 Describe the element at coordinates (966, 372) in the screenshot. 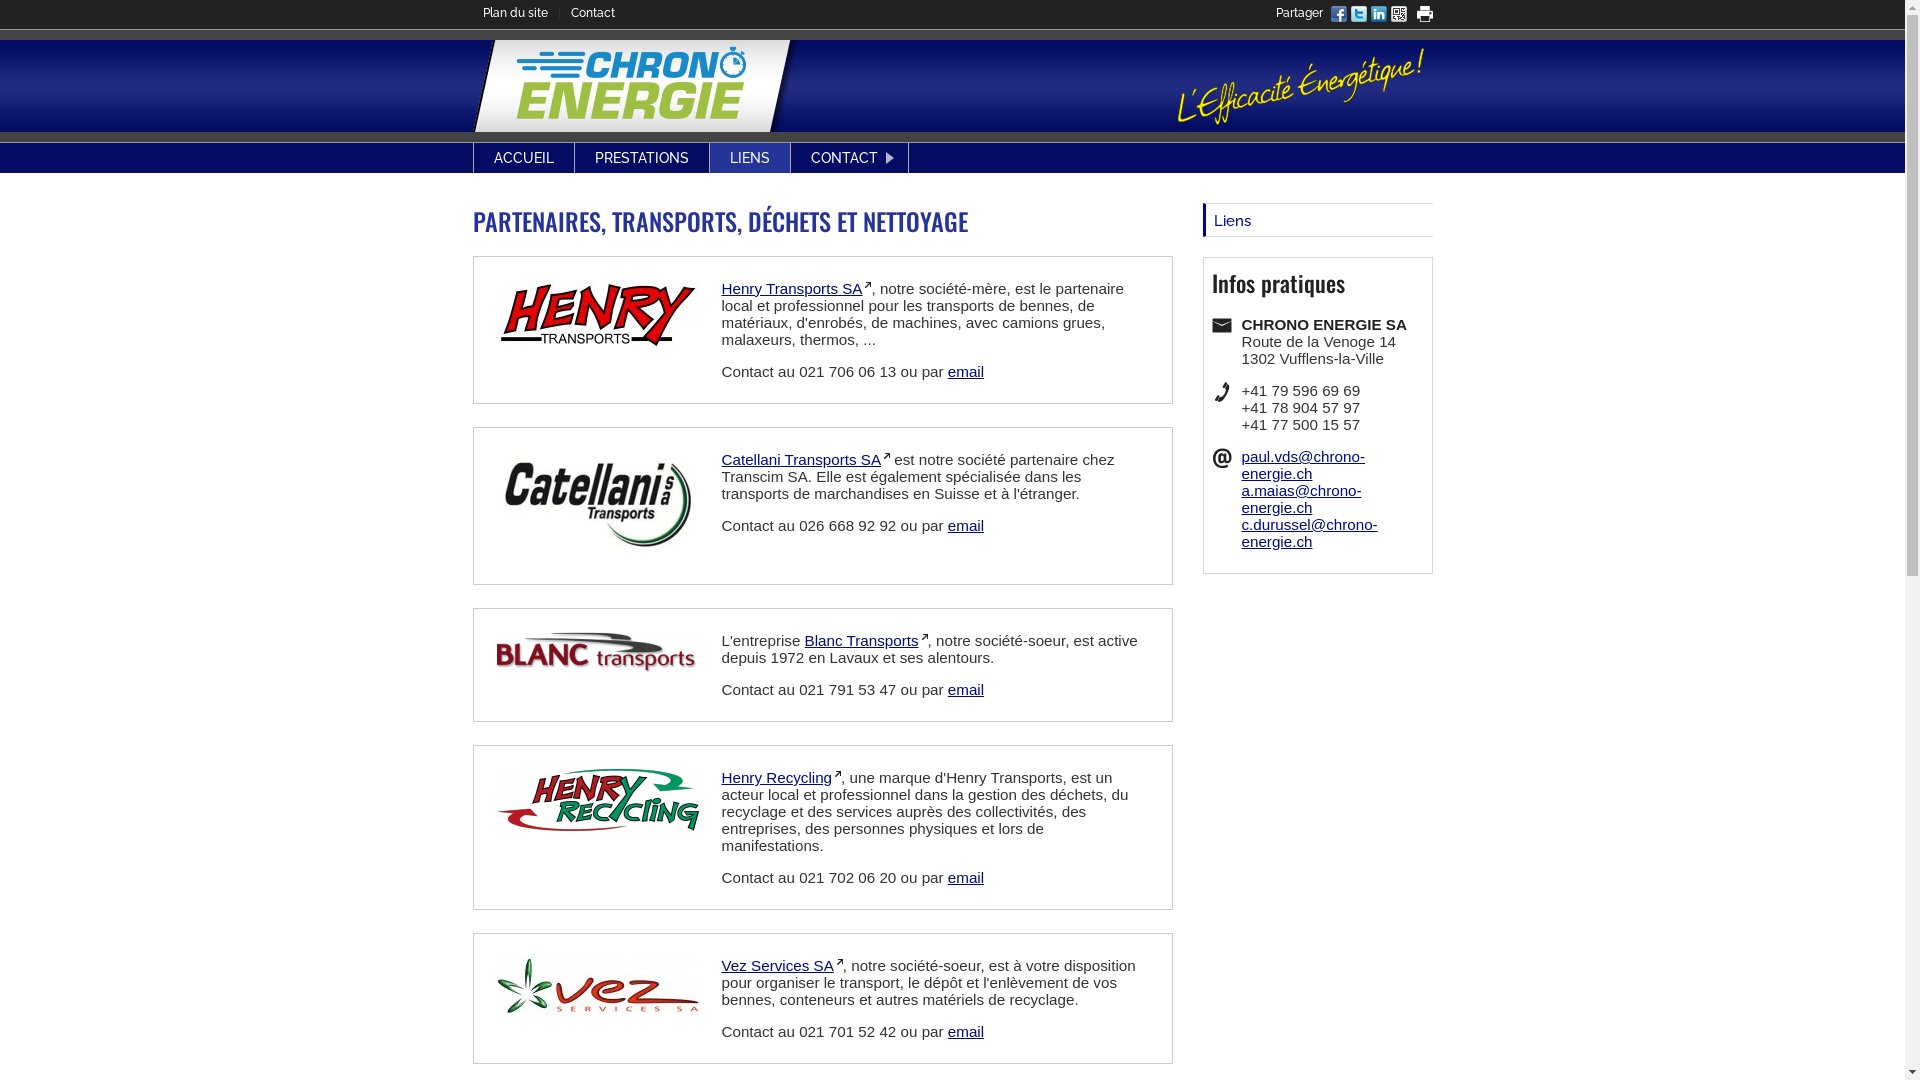

I see `email` at that location.